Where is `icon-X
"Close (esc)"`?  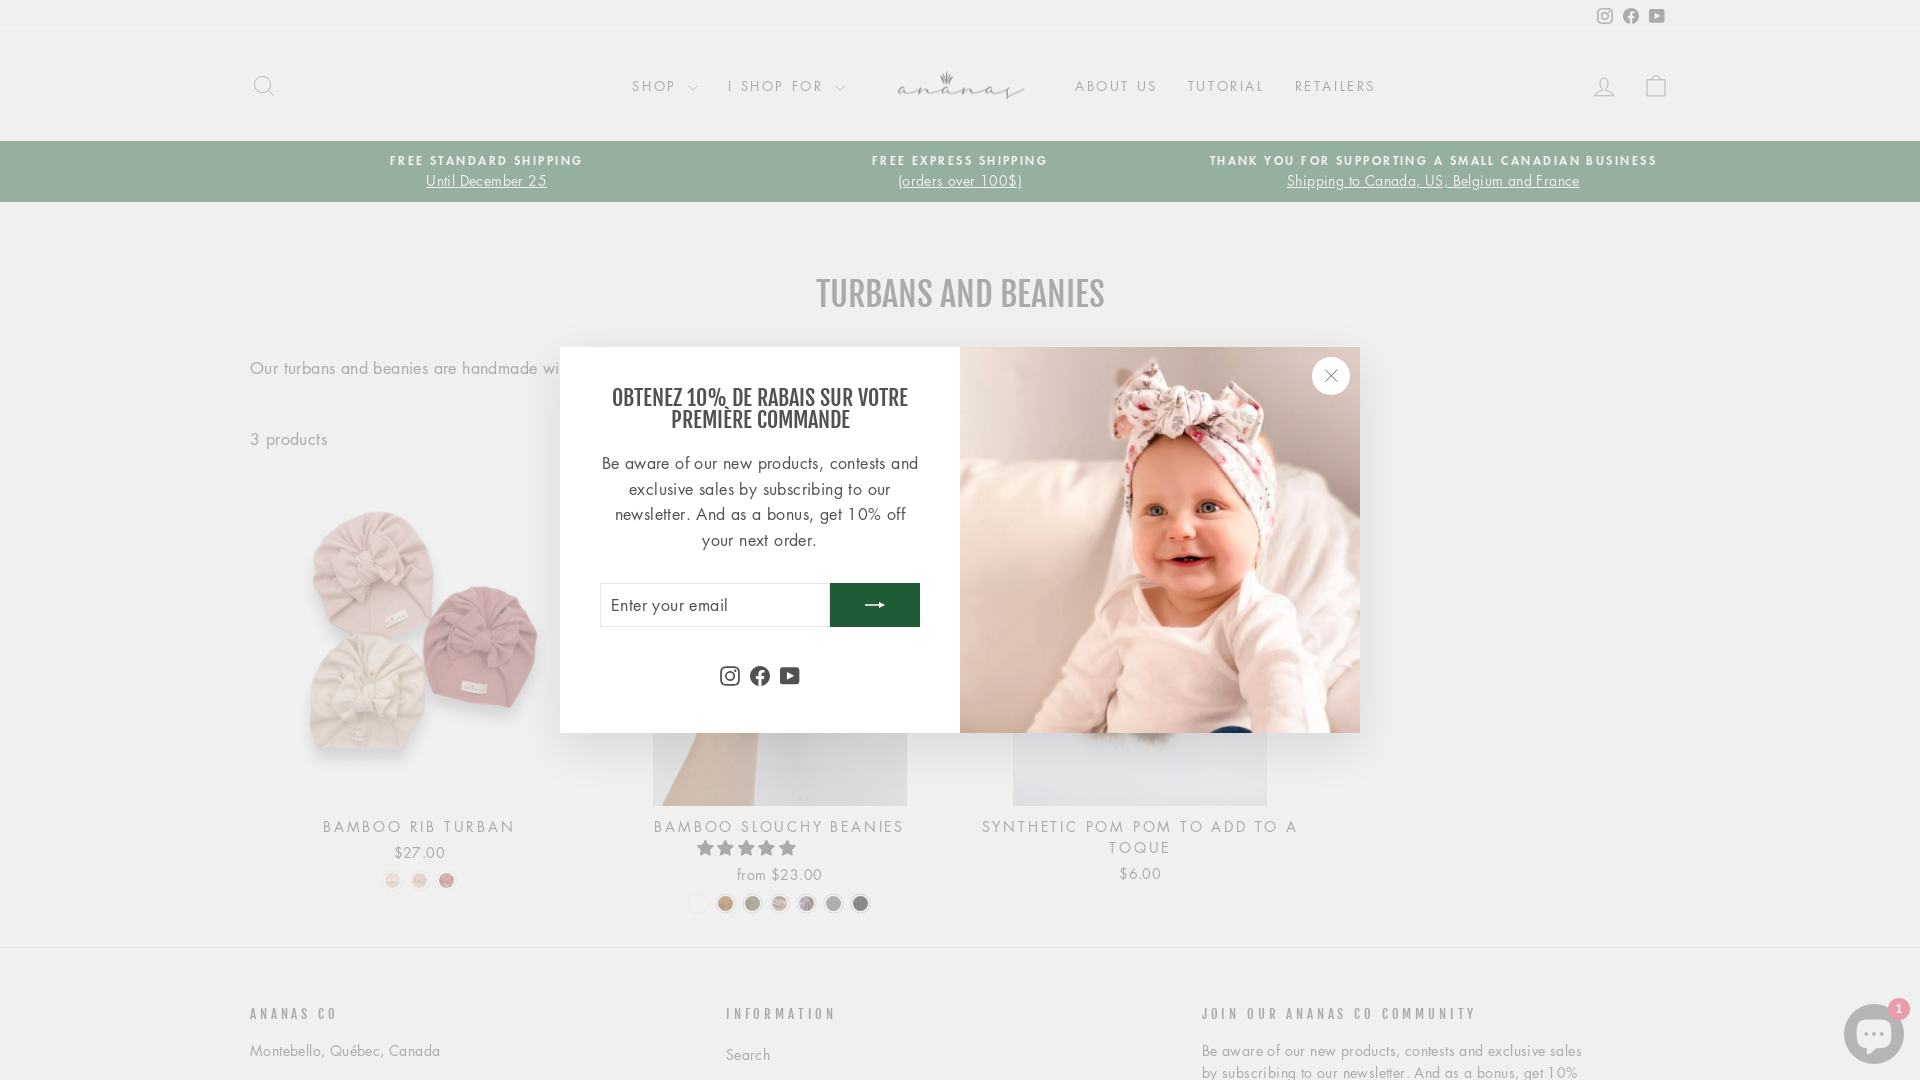
icon-X
"Close (esc)" is located at coordinates (1331, 376).